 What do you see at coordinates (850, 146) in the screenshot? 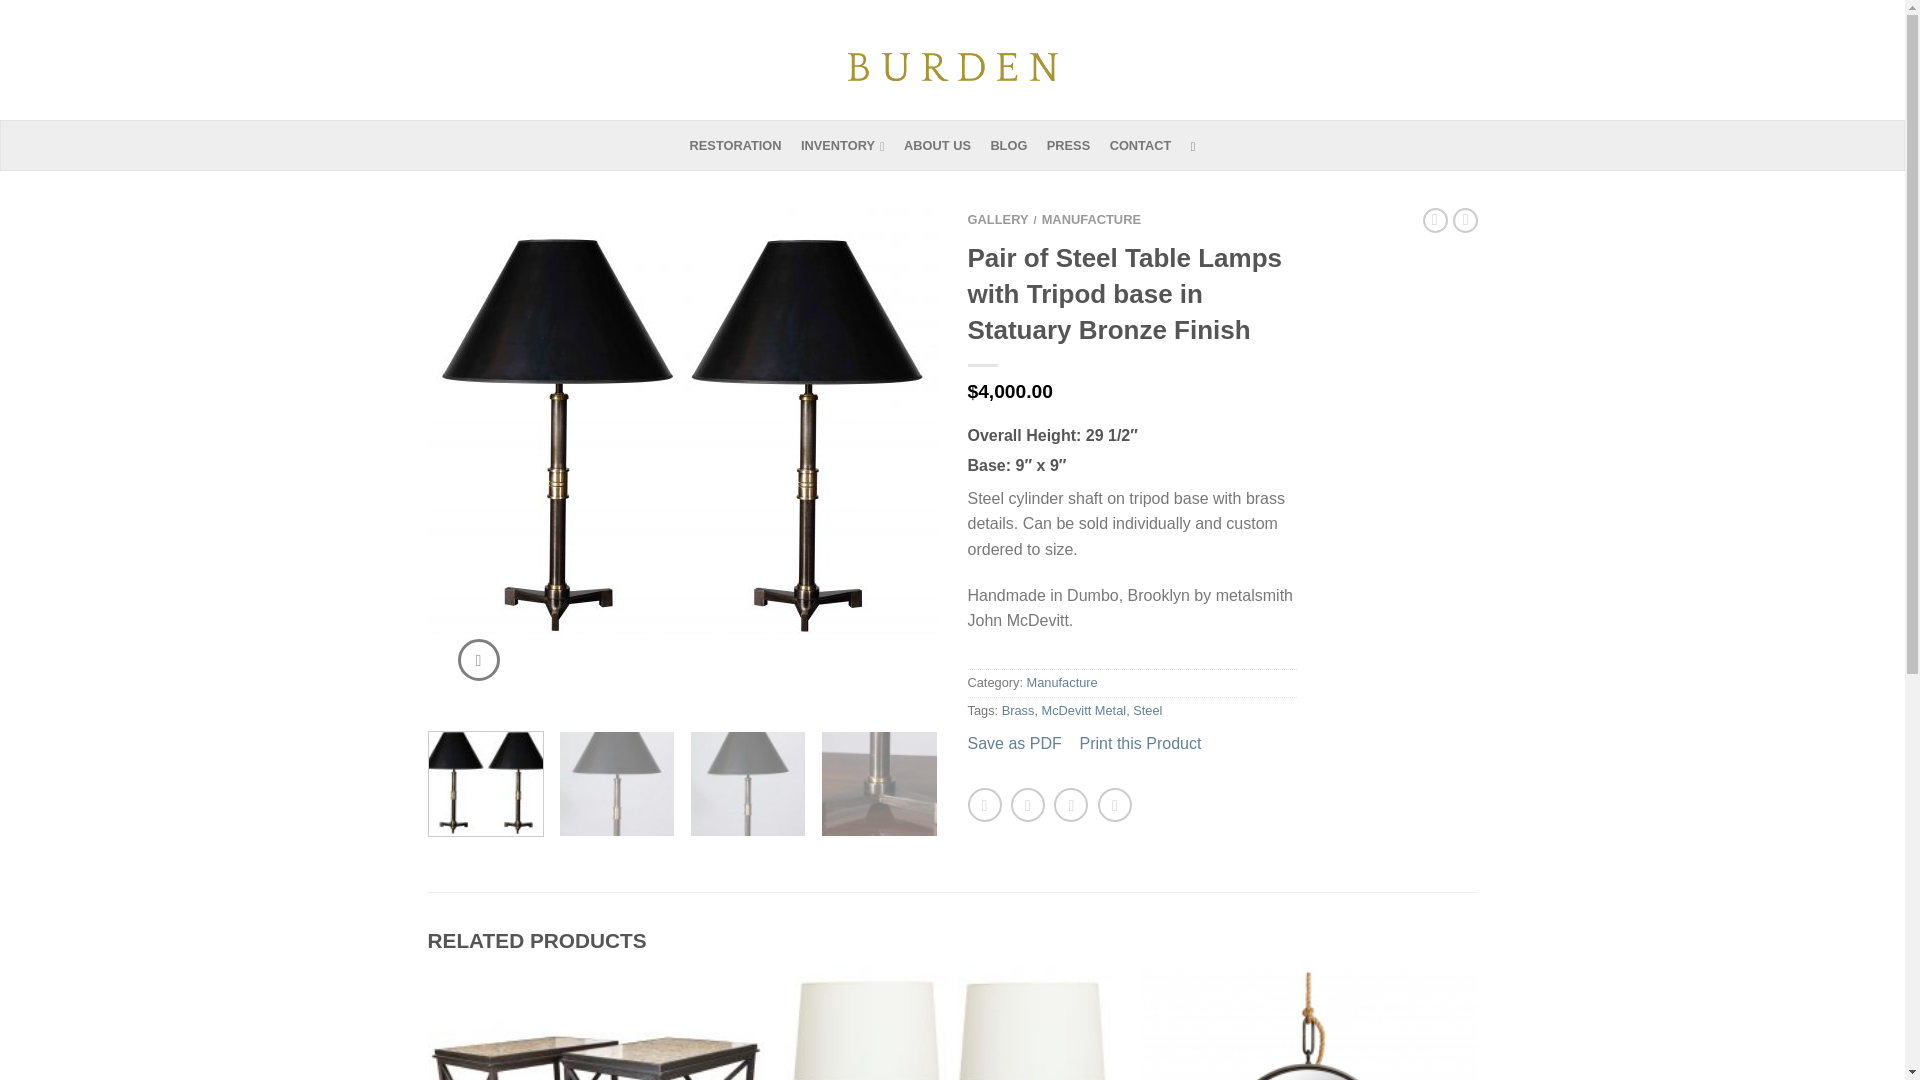
I see `INVENTORY` at bounding box center [850, 146].